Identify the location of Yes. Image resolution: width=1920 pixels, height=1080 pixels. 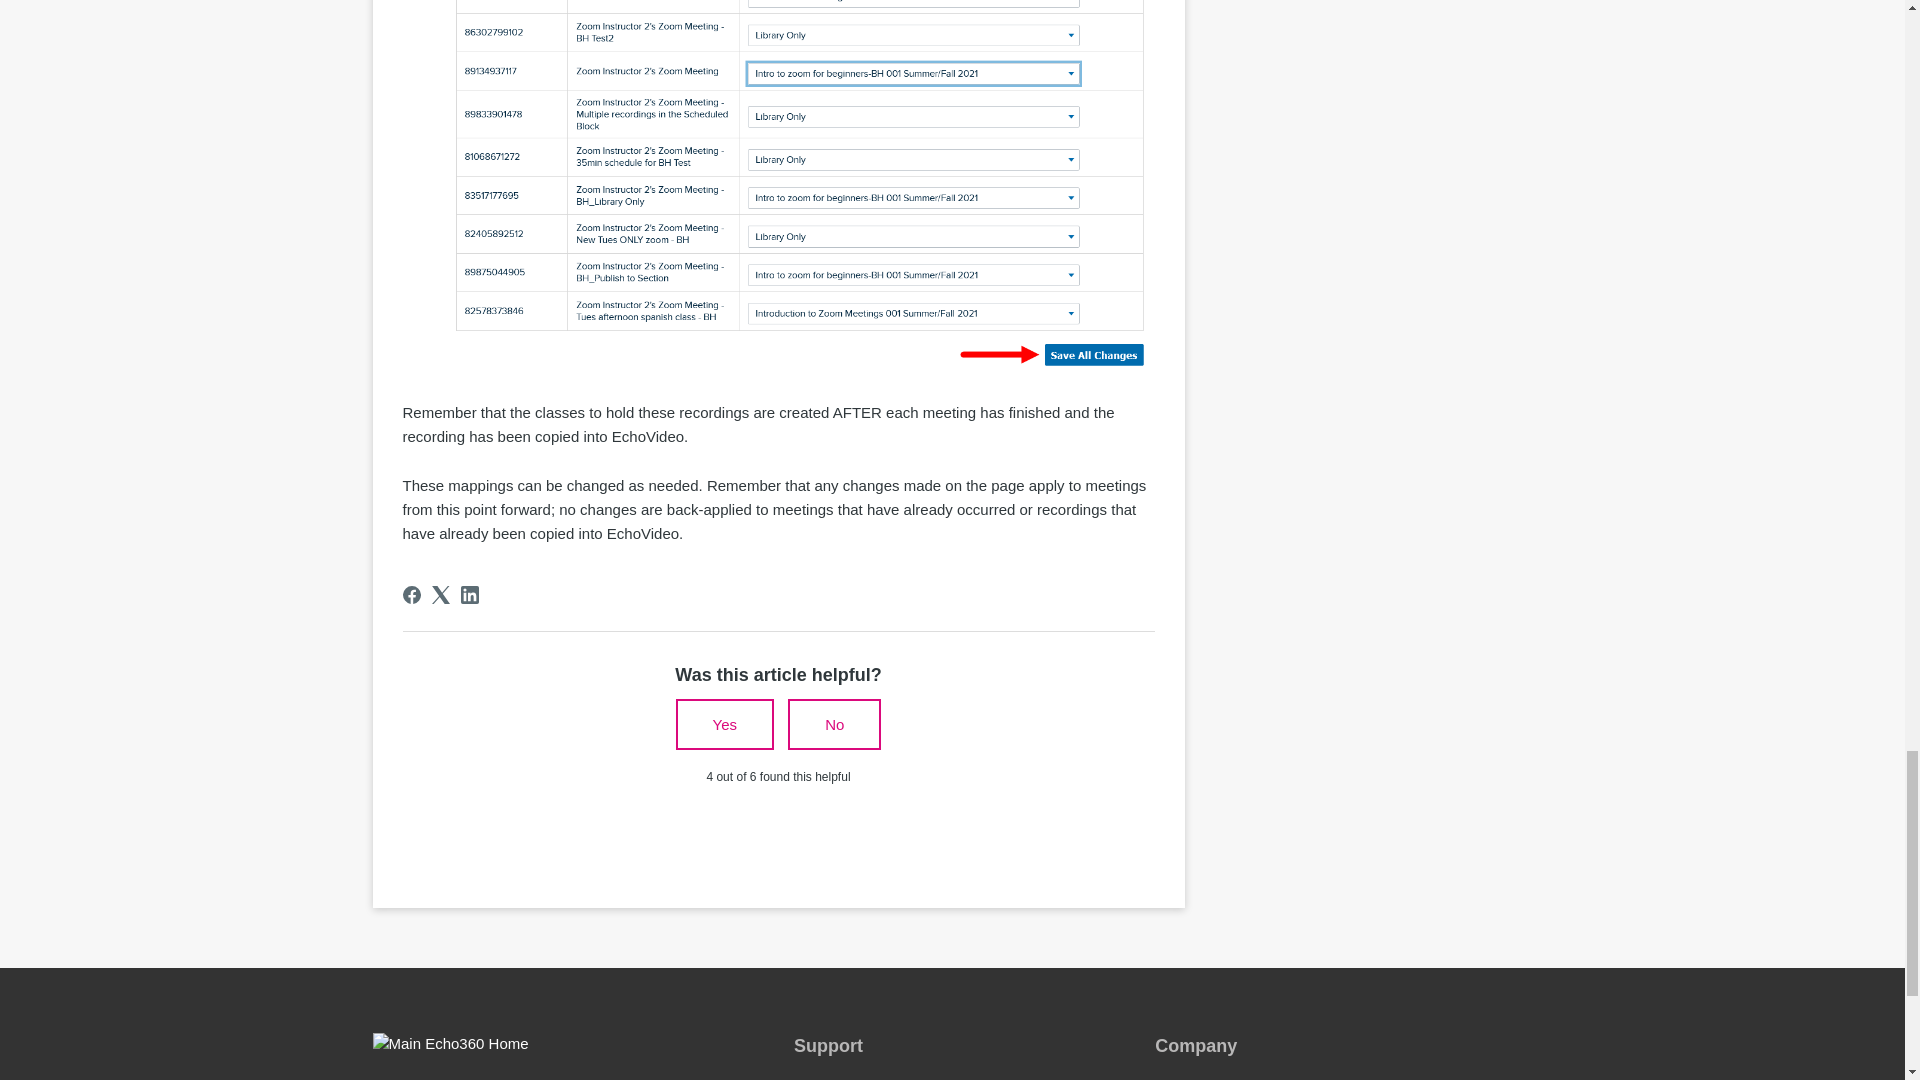
(724, 724).